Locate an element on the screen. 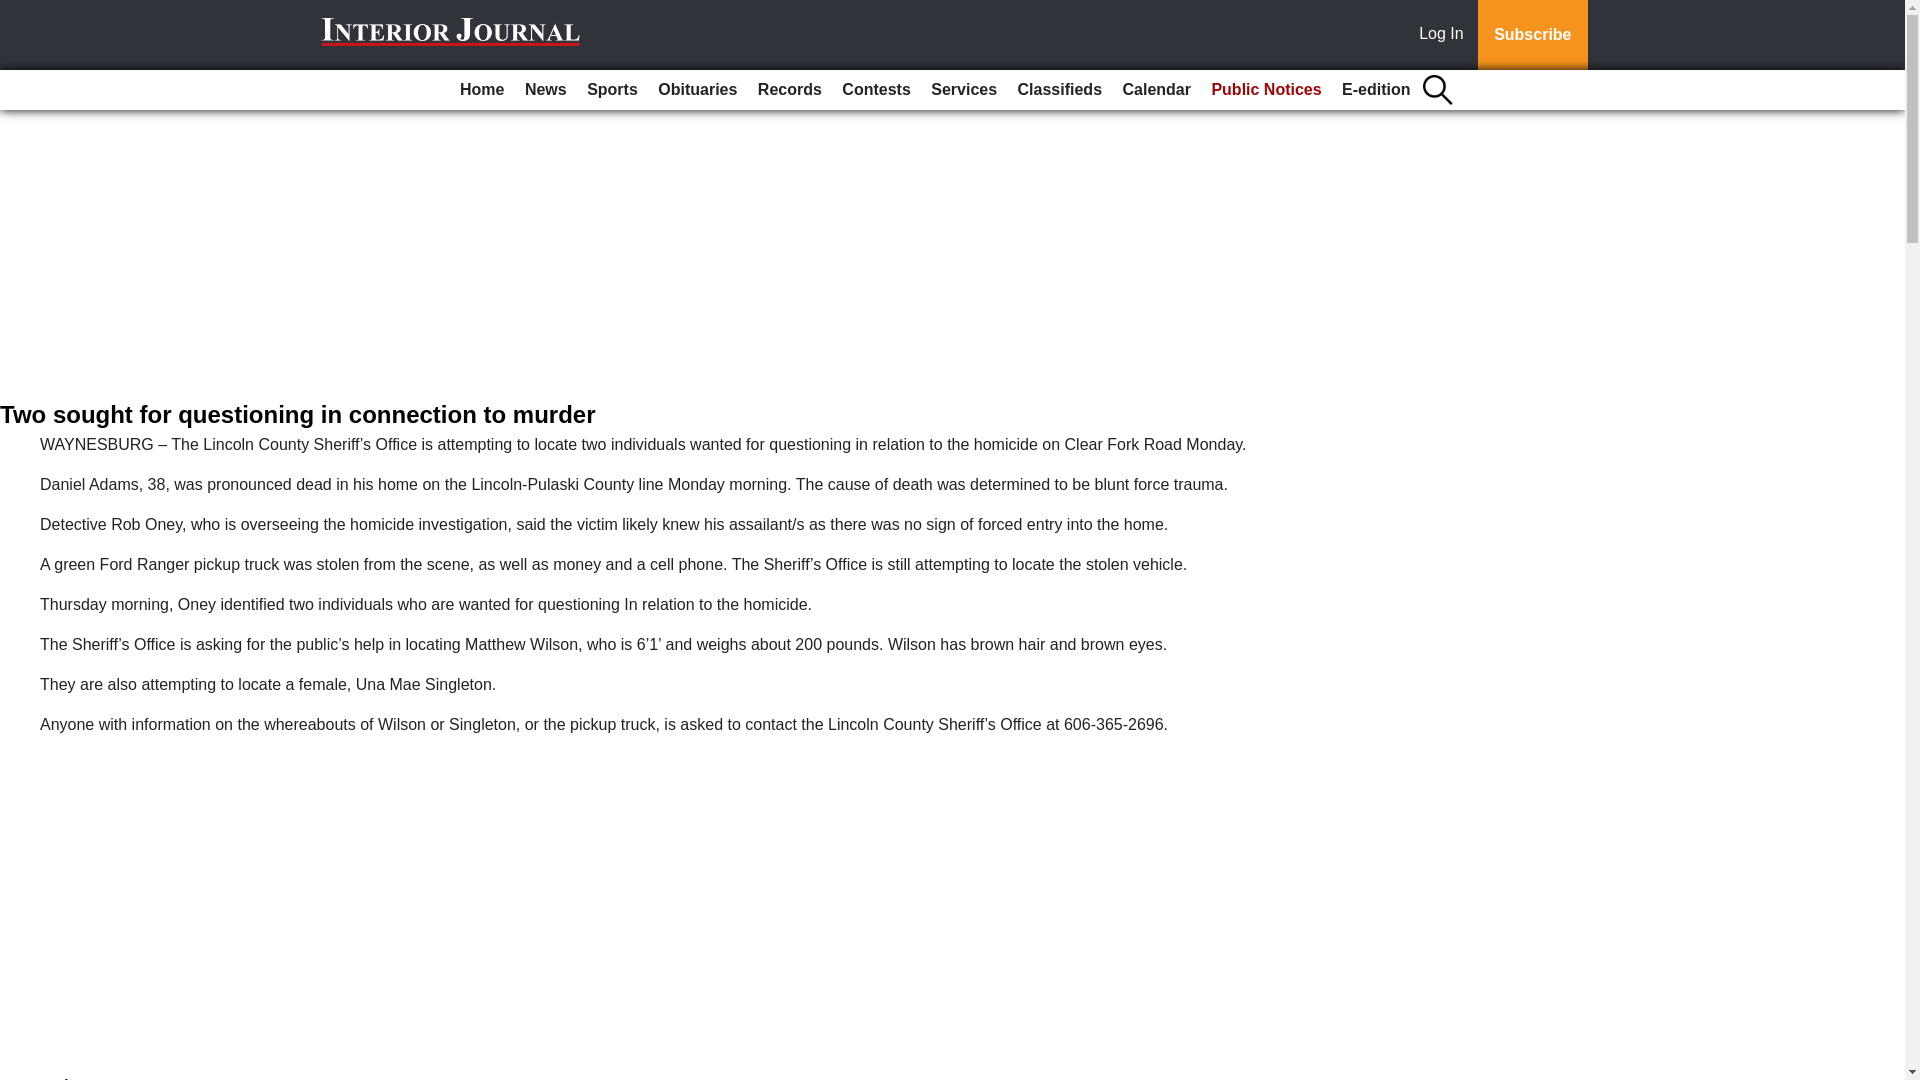 This screenshot has width=1920, height=1080. Contests is located at coordinates (875, 90).